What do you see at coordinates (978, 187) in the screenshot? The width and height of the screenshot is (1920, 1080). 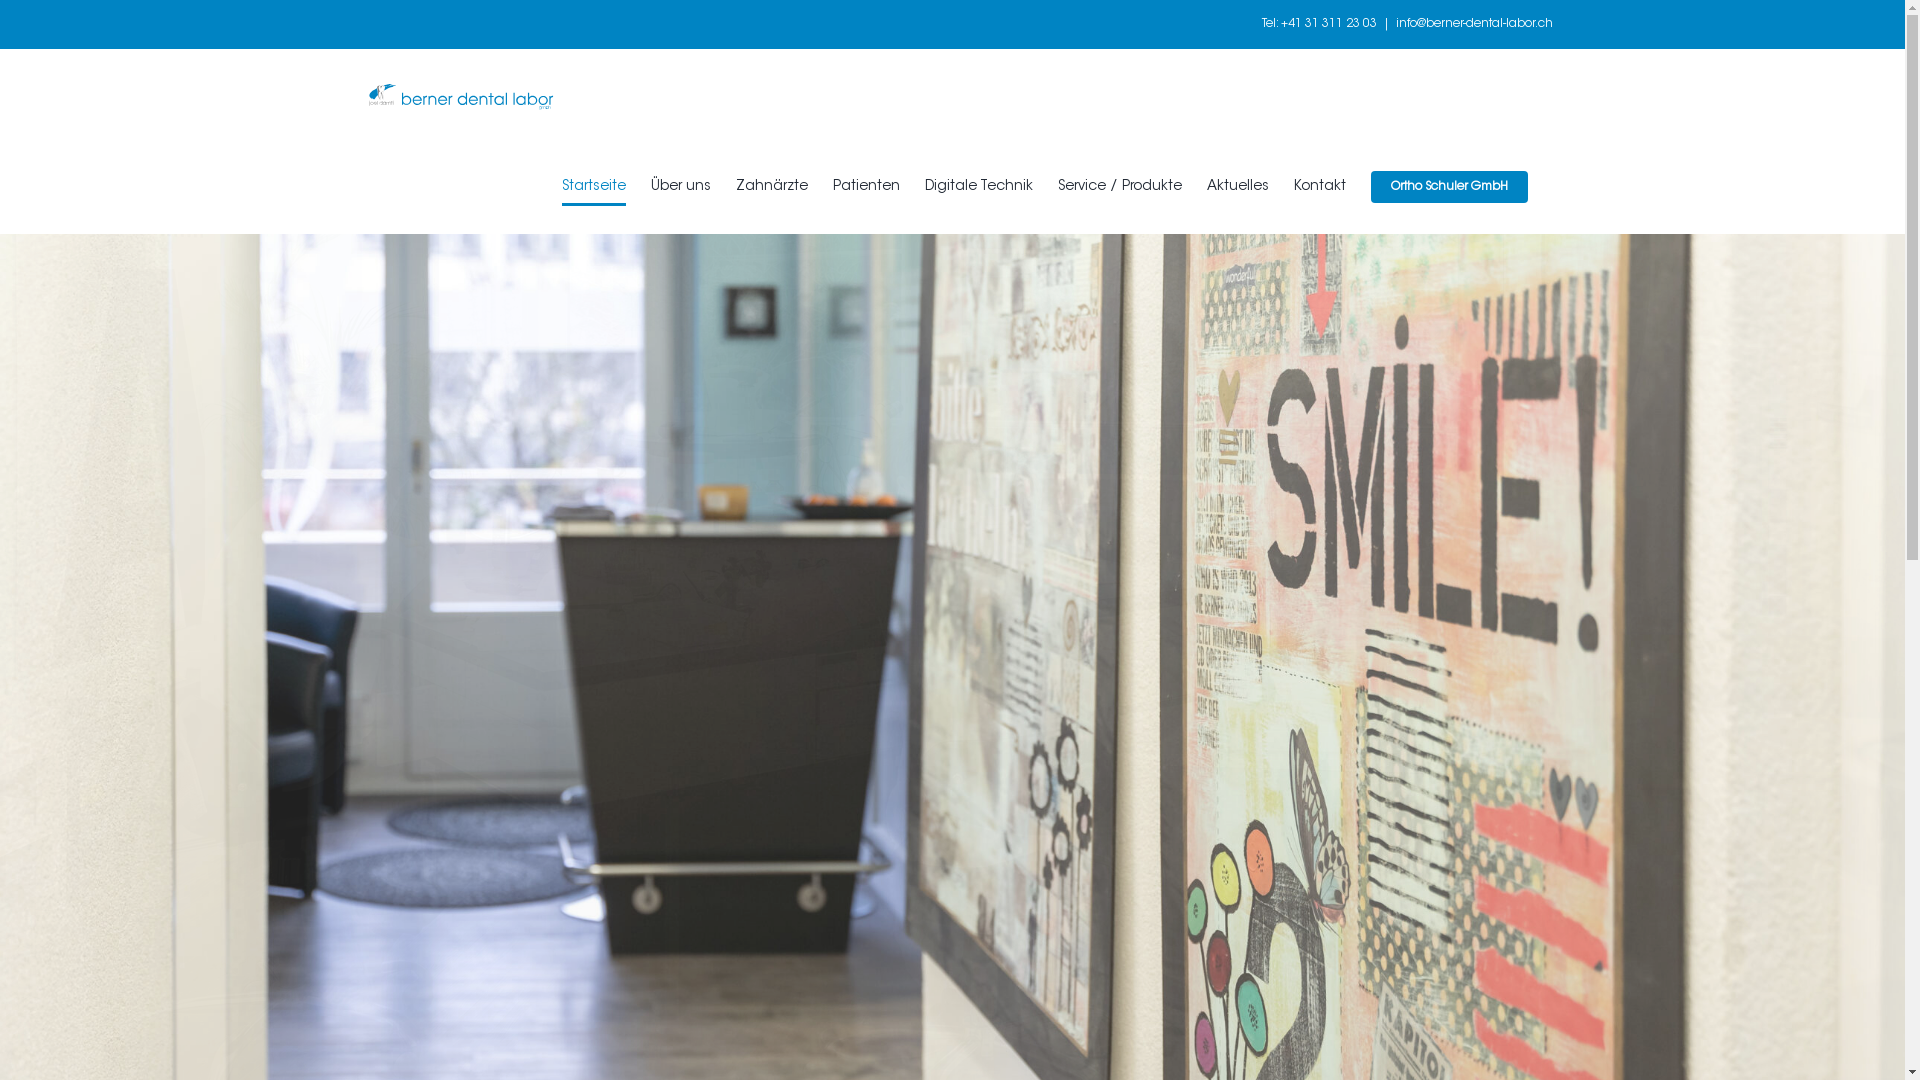 I see `Digitale Technik` at bounding box center [978, 187].